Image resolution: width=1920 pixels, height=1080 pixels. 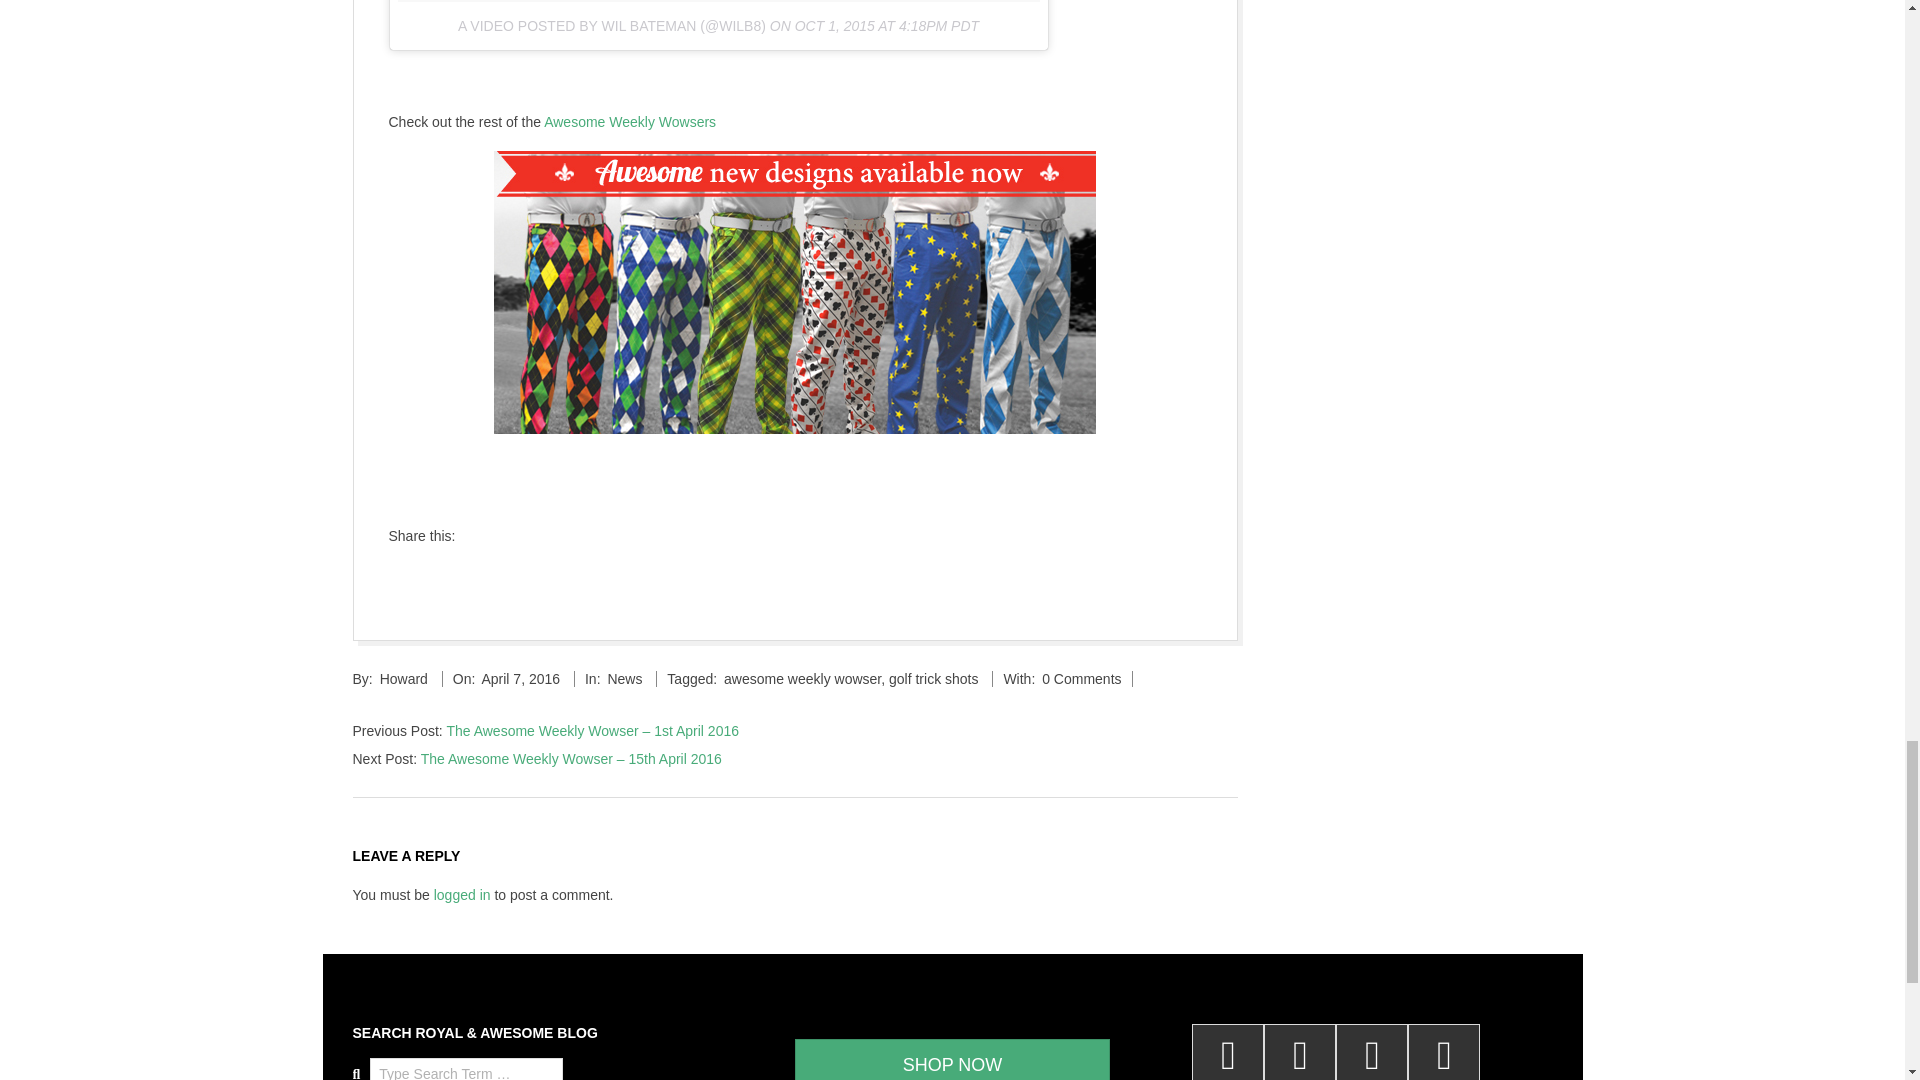 I want to click on awesome weekly wowser, so click(x=802, y=678).